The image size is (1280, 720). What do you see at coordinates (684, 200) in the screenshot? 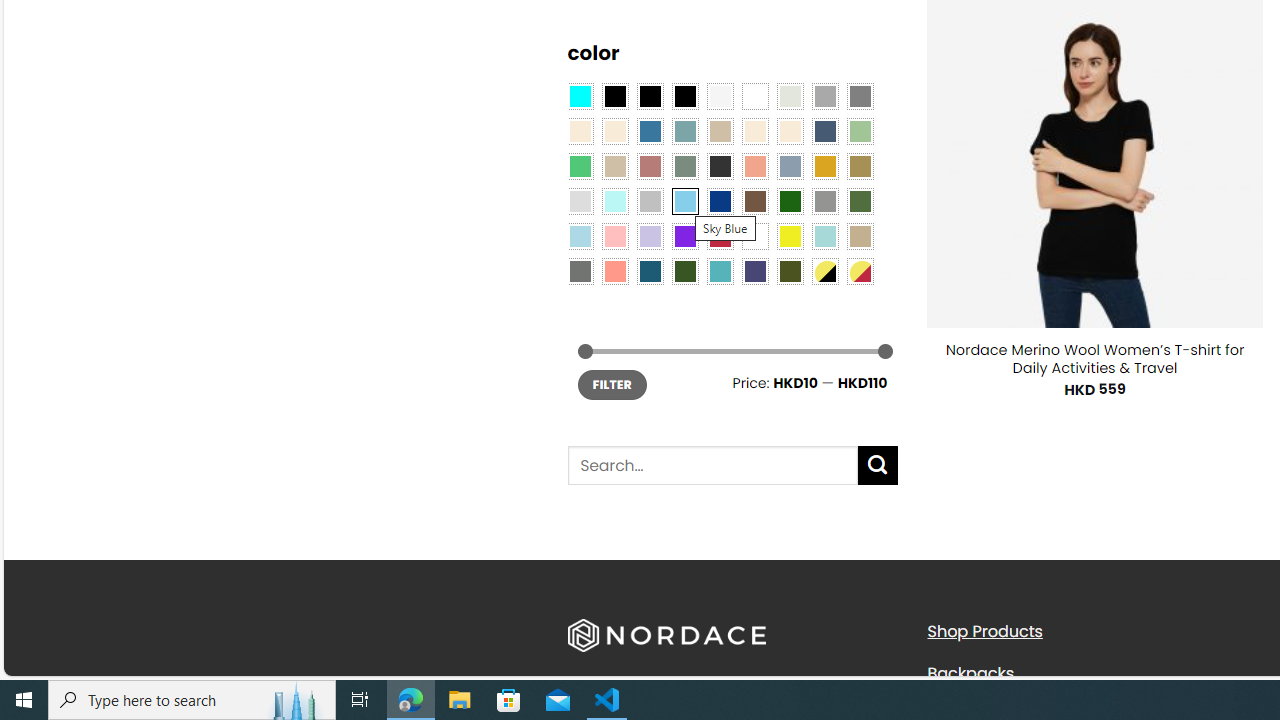
I see `Sky Blue` at bounding box center [684, 200].